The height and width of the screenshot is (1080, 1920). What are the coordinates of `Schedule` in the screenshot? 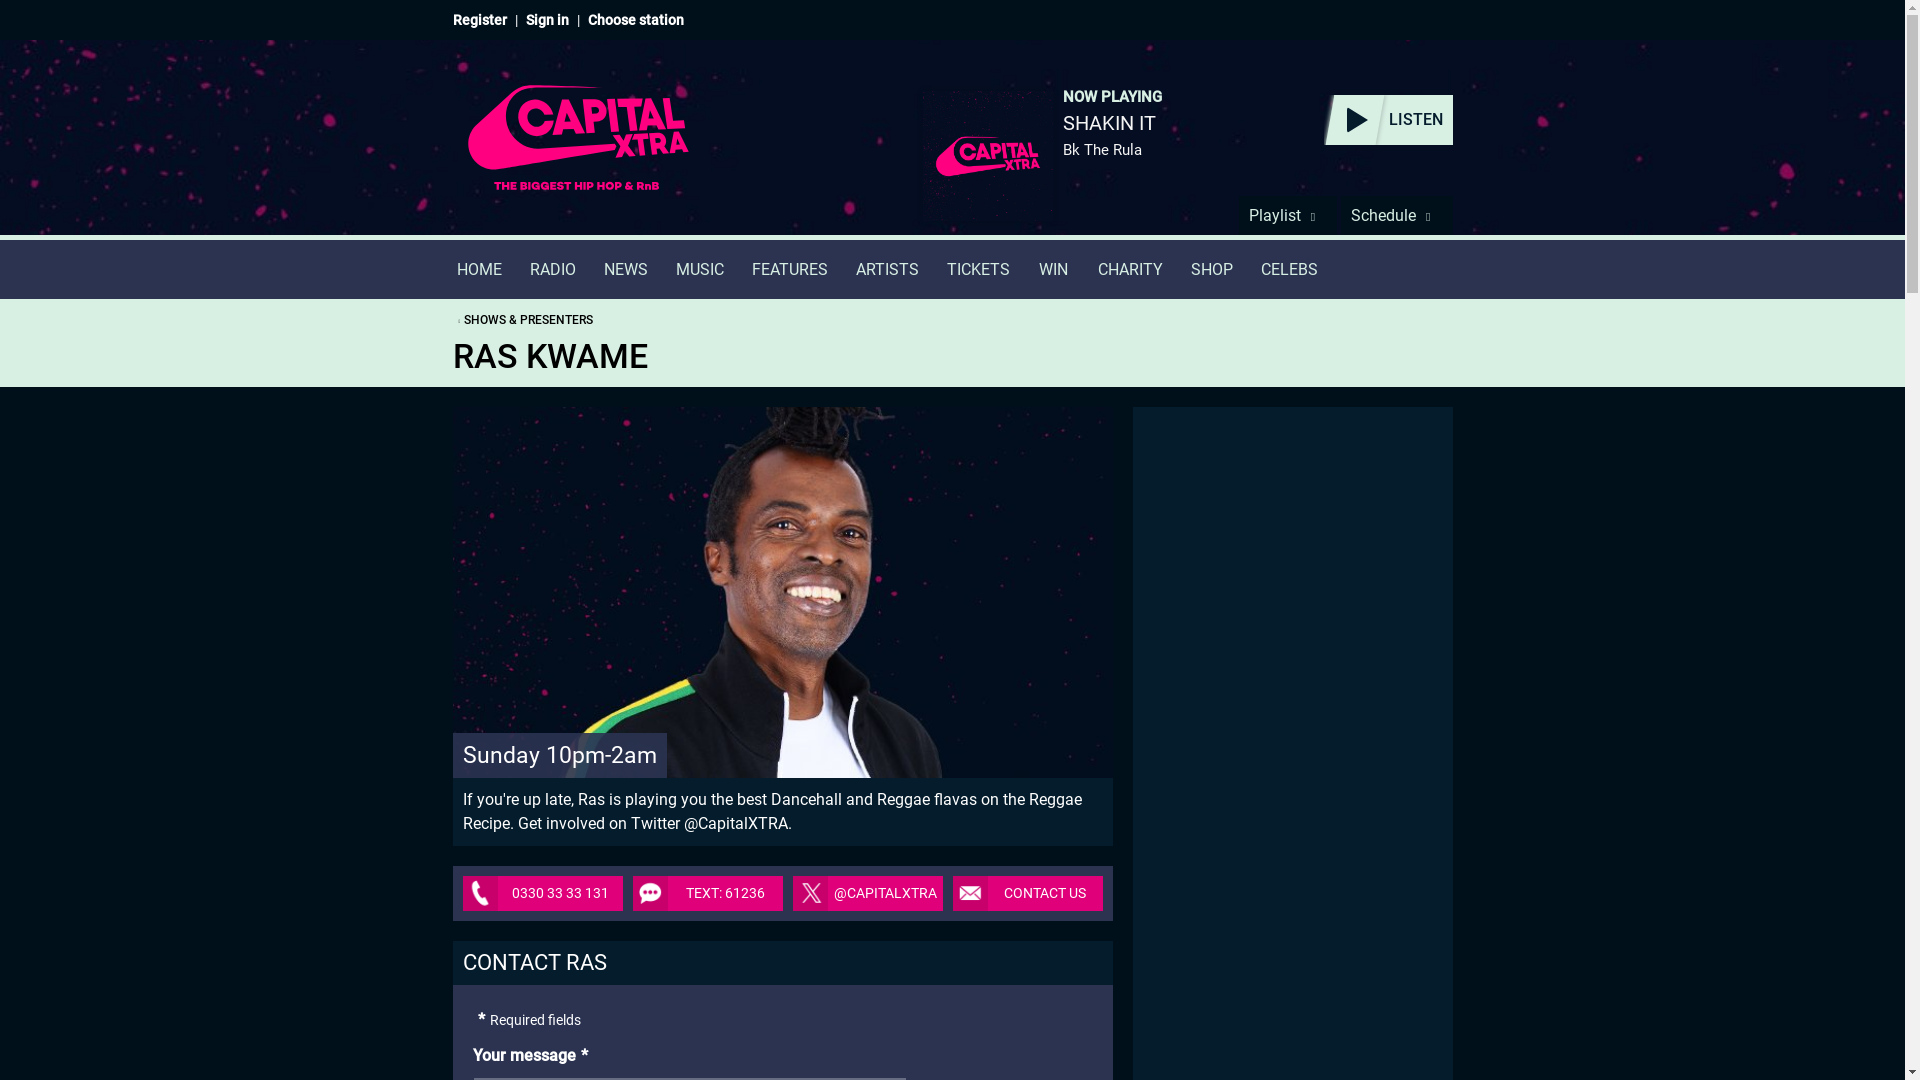 It's located at (1396, 215).